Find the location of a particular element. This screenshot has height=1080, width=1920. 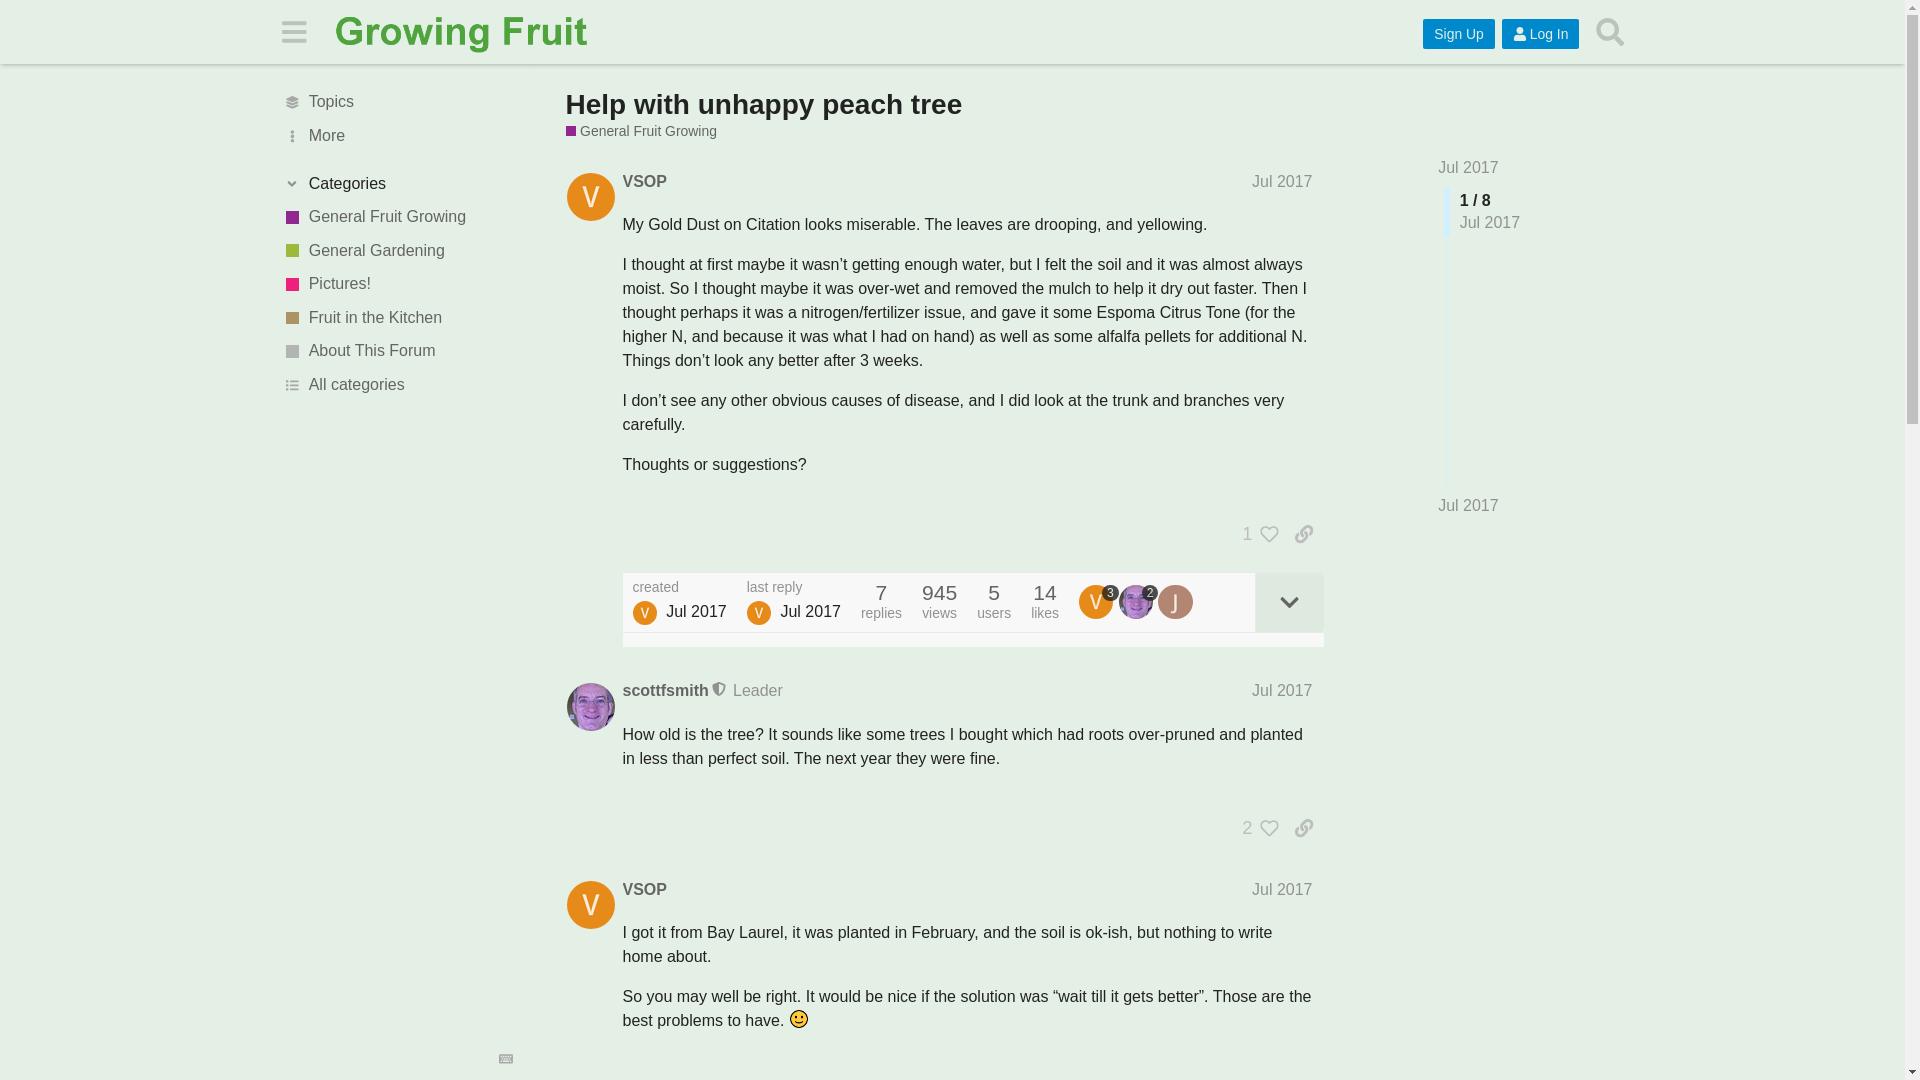

Jul 2017 is located at coordinates (1468, 167).